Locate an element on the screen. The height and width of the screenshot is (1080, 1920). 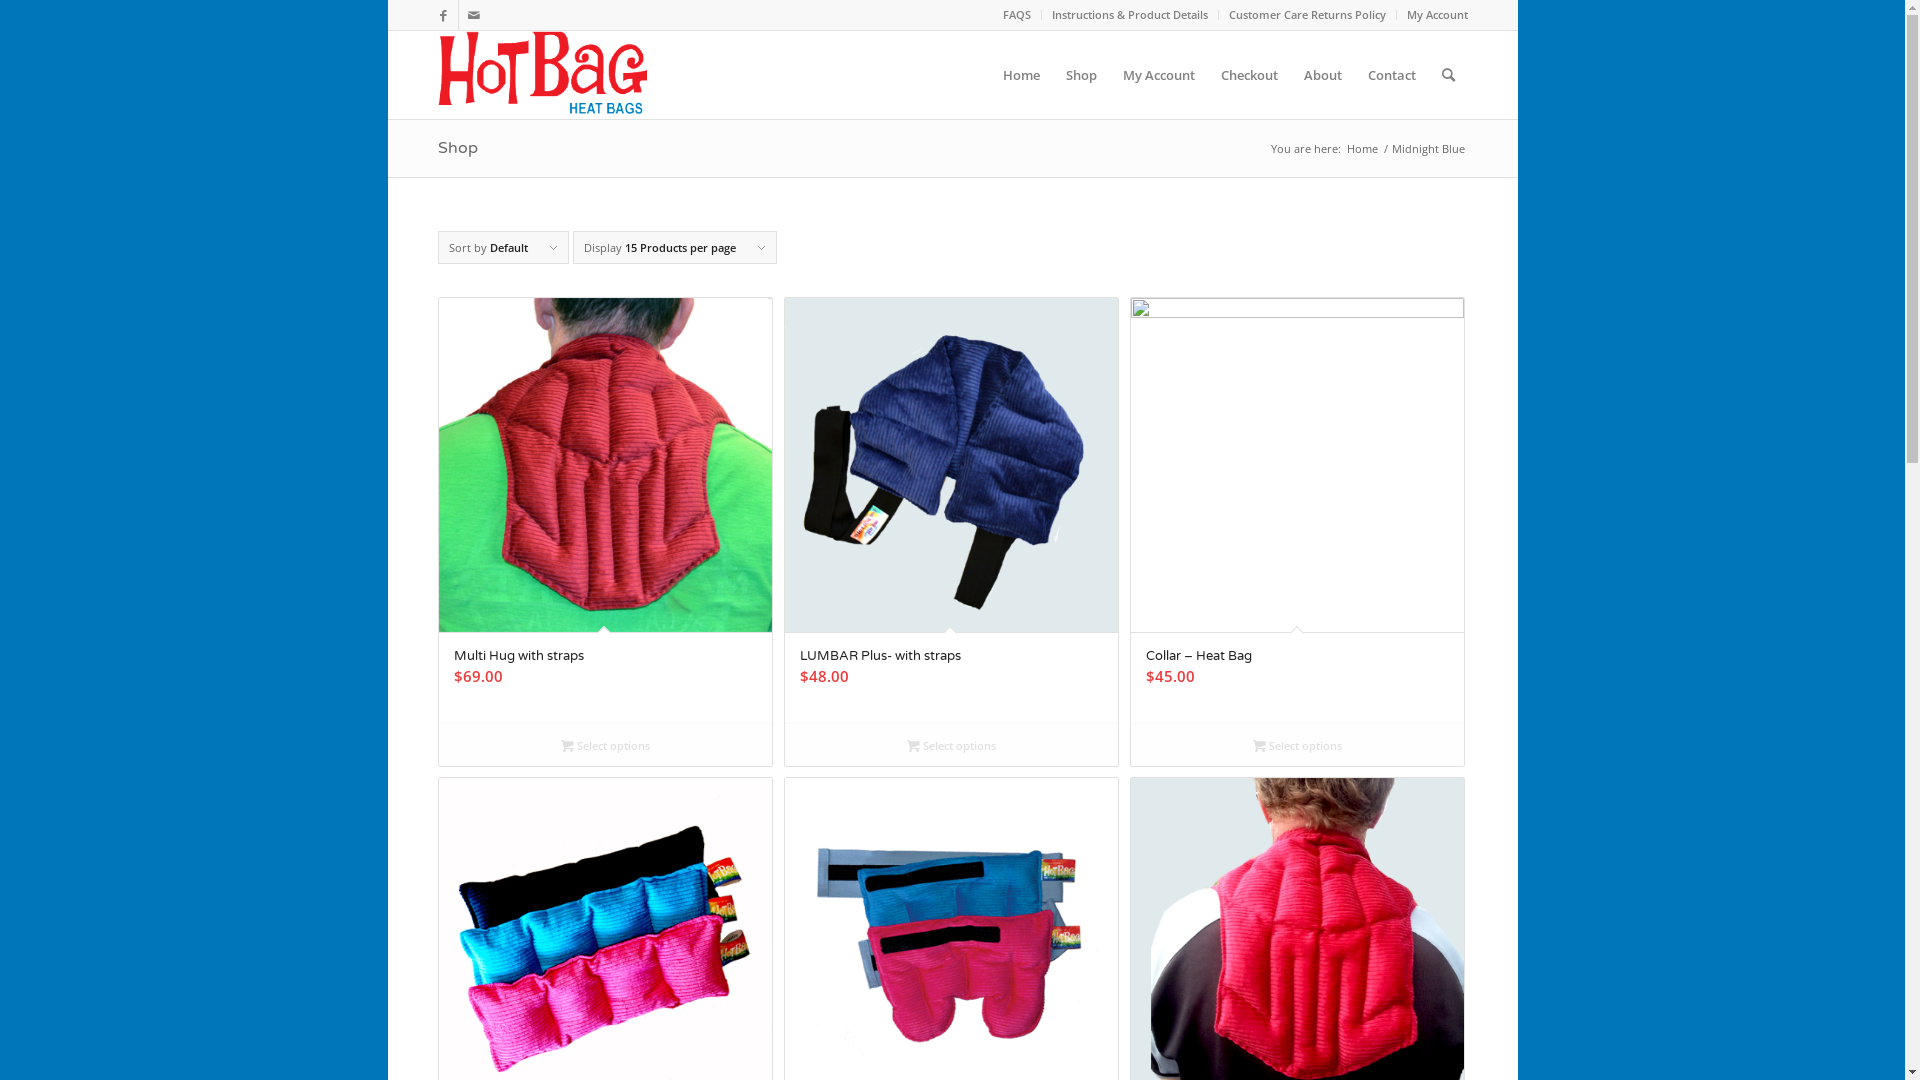
Checkout is located at coordinates (1250, 75).